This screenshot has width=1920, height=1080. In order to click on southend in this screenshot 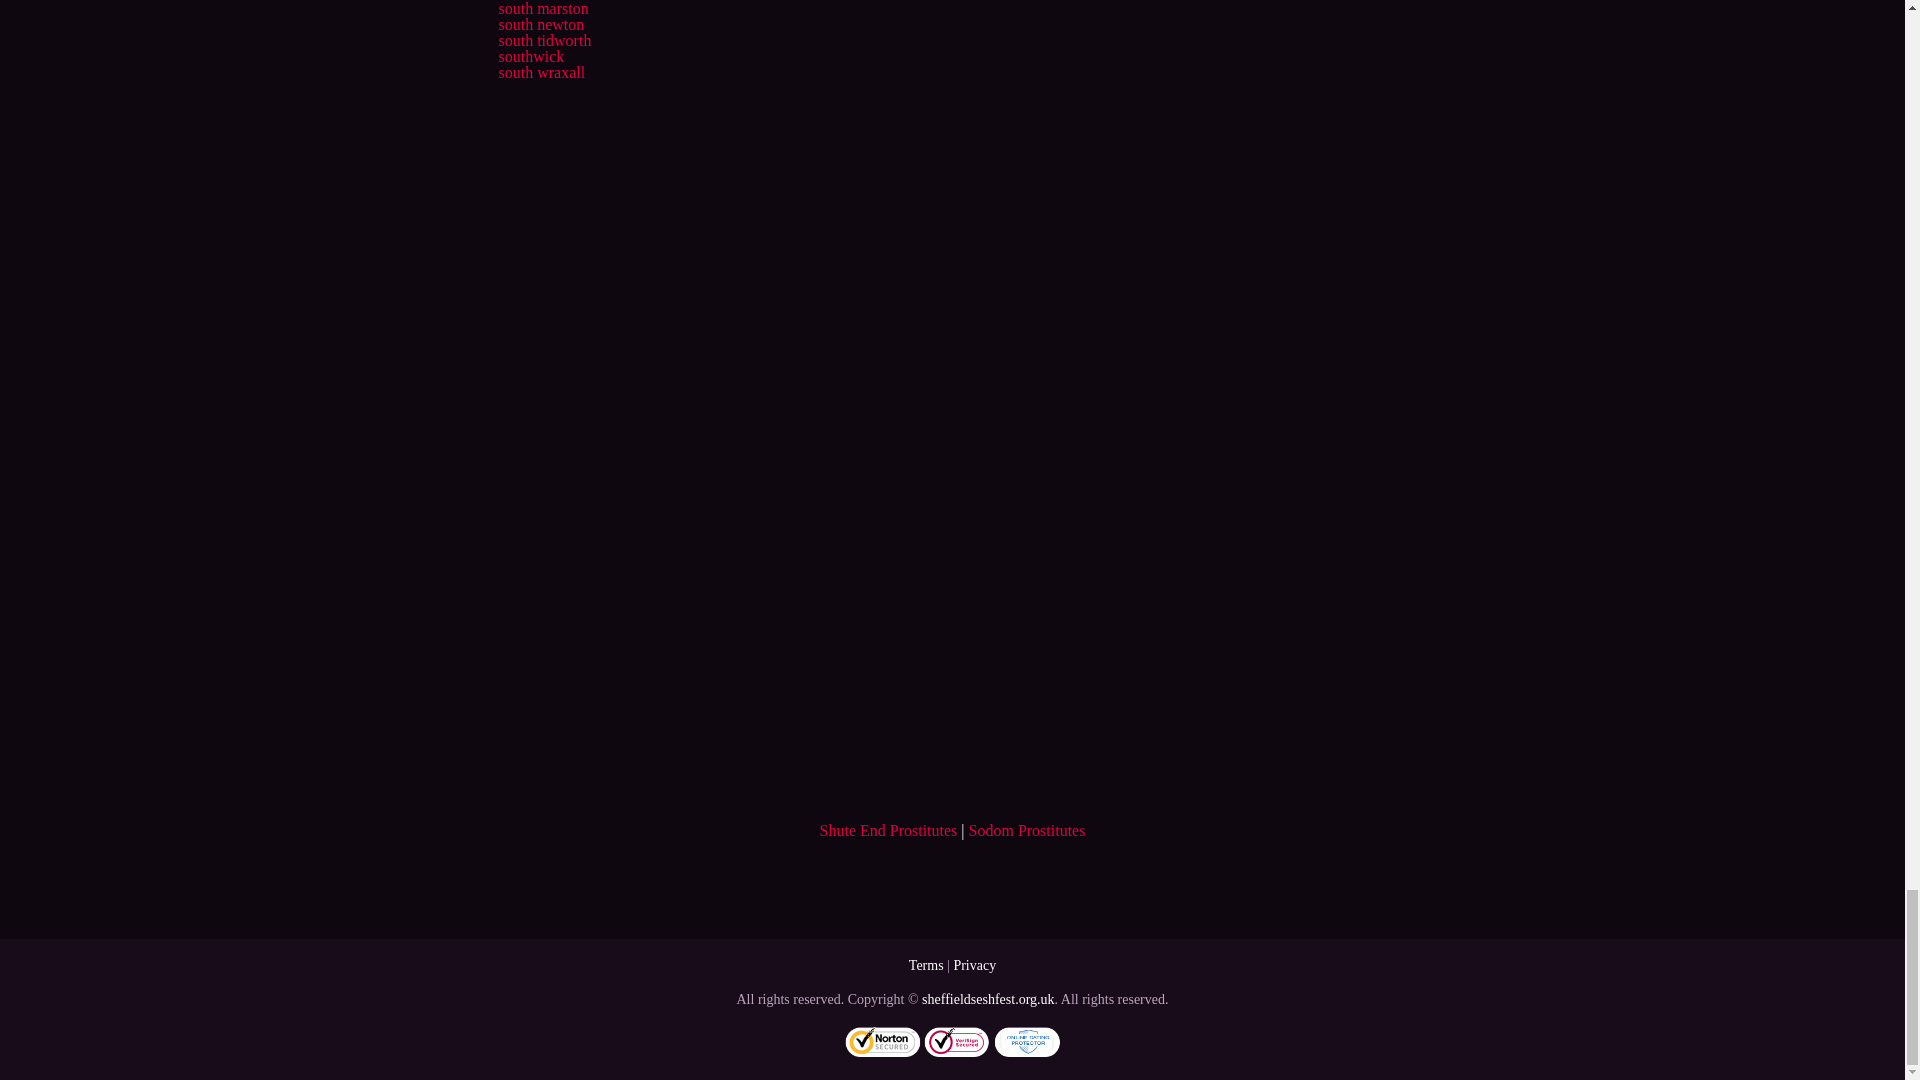, I will do `click(526, 0)`.